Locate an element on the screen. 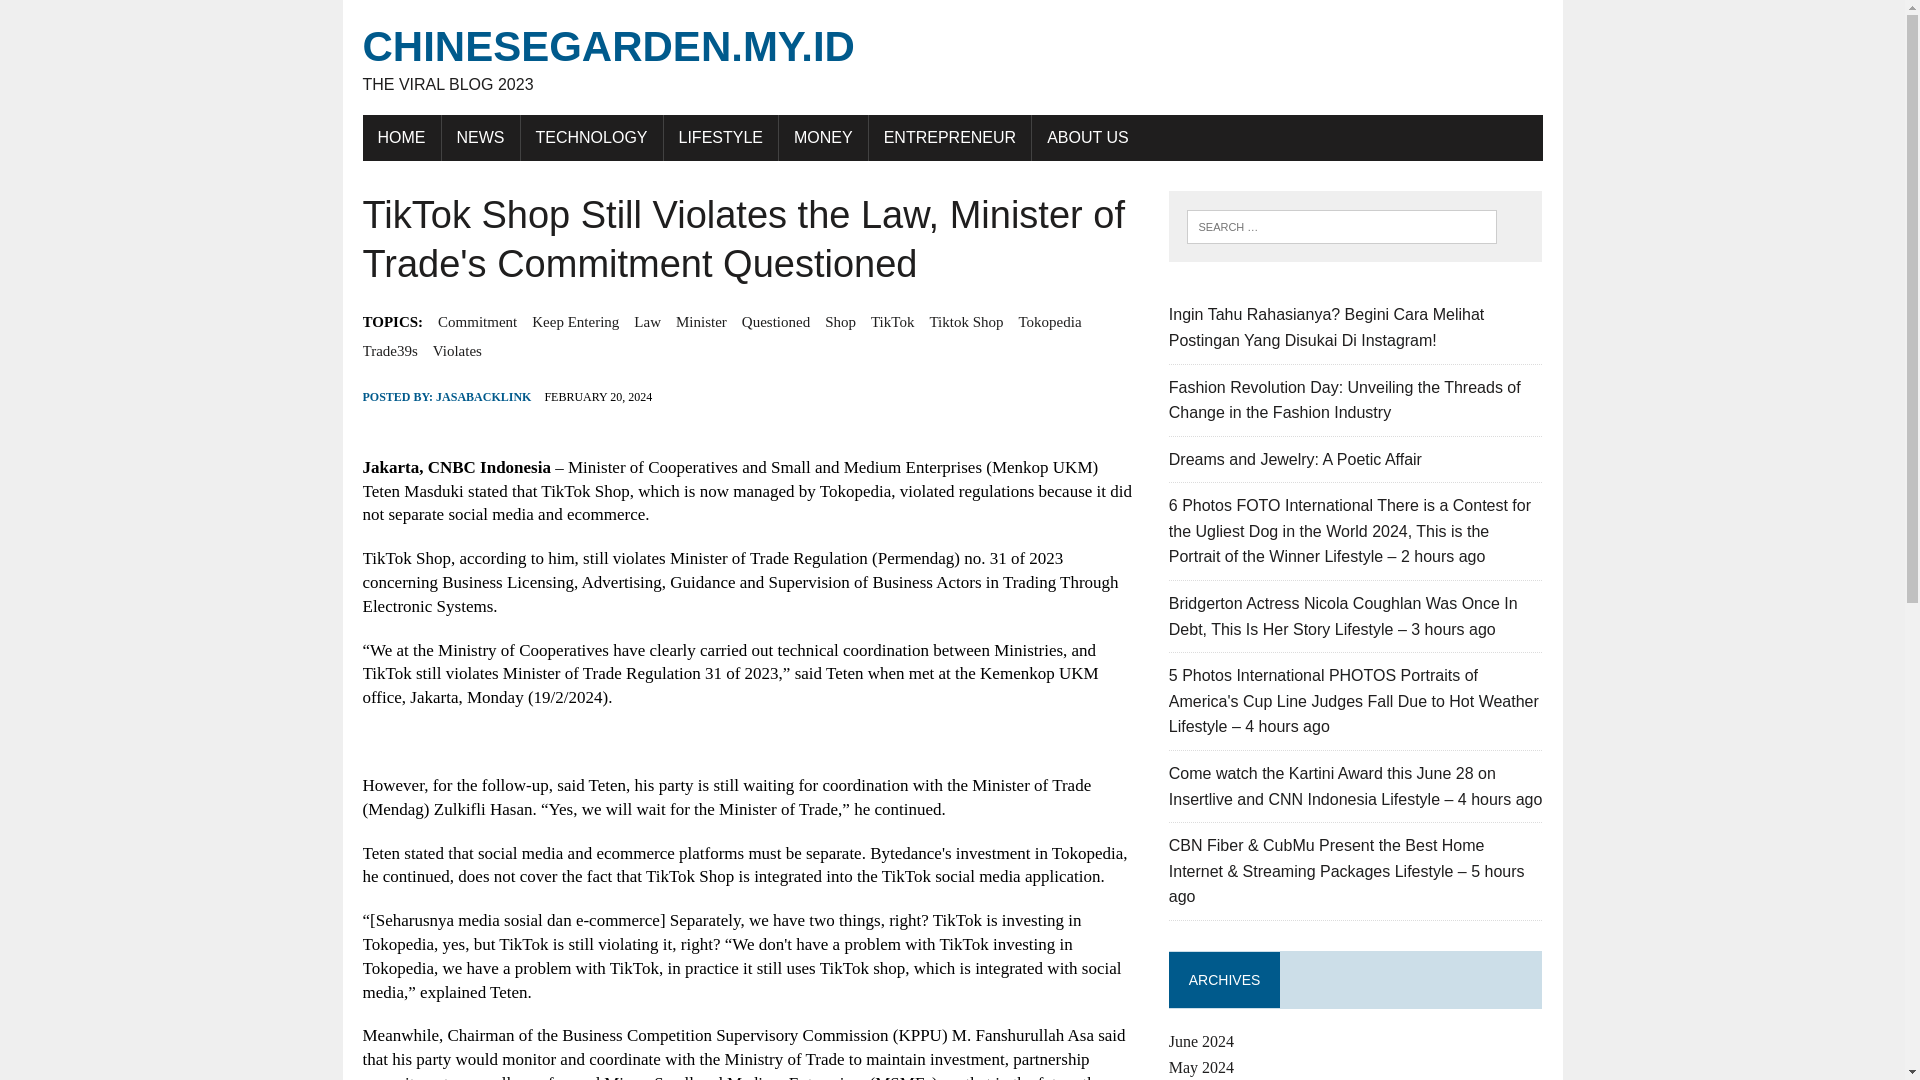 The image size is (1920, 1080). Dreams and Jewelry: A Poetic Affair is located at coordinates (1296, 459).